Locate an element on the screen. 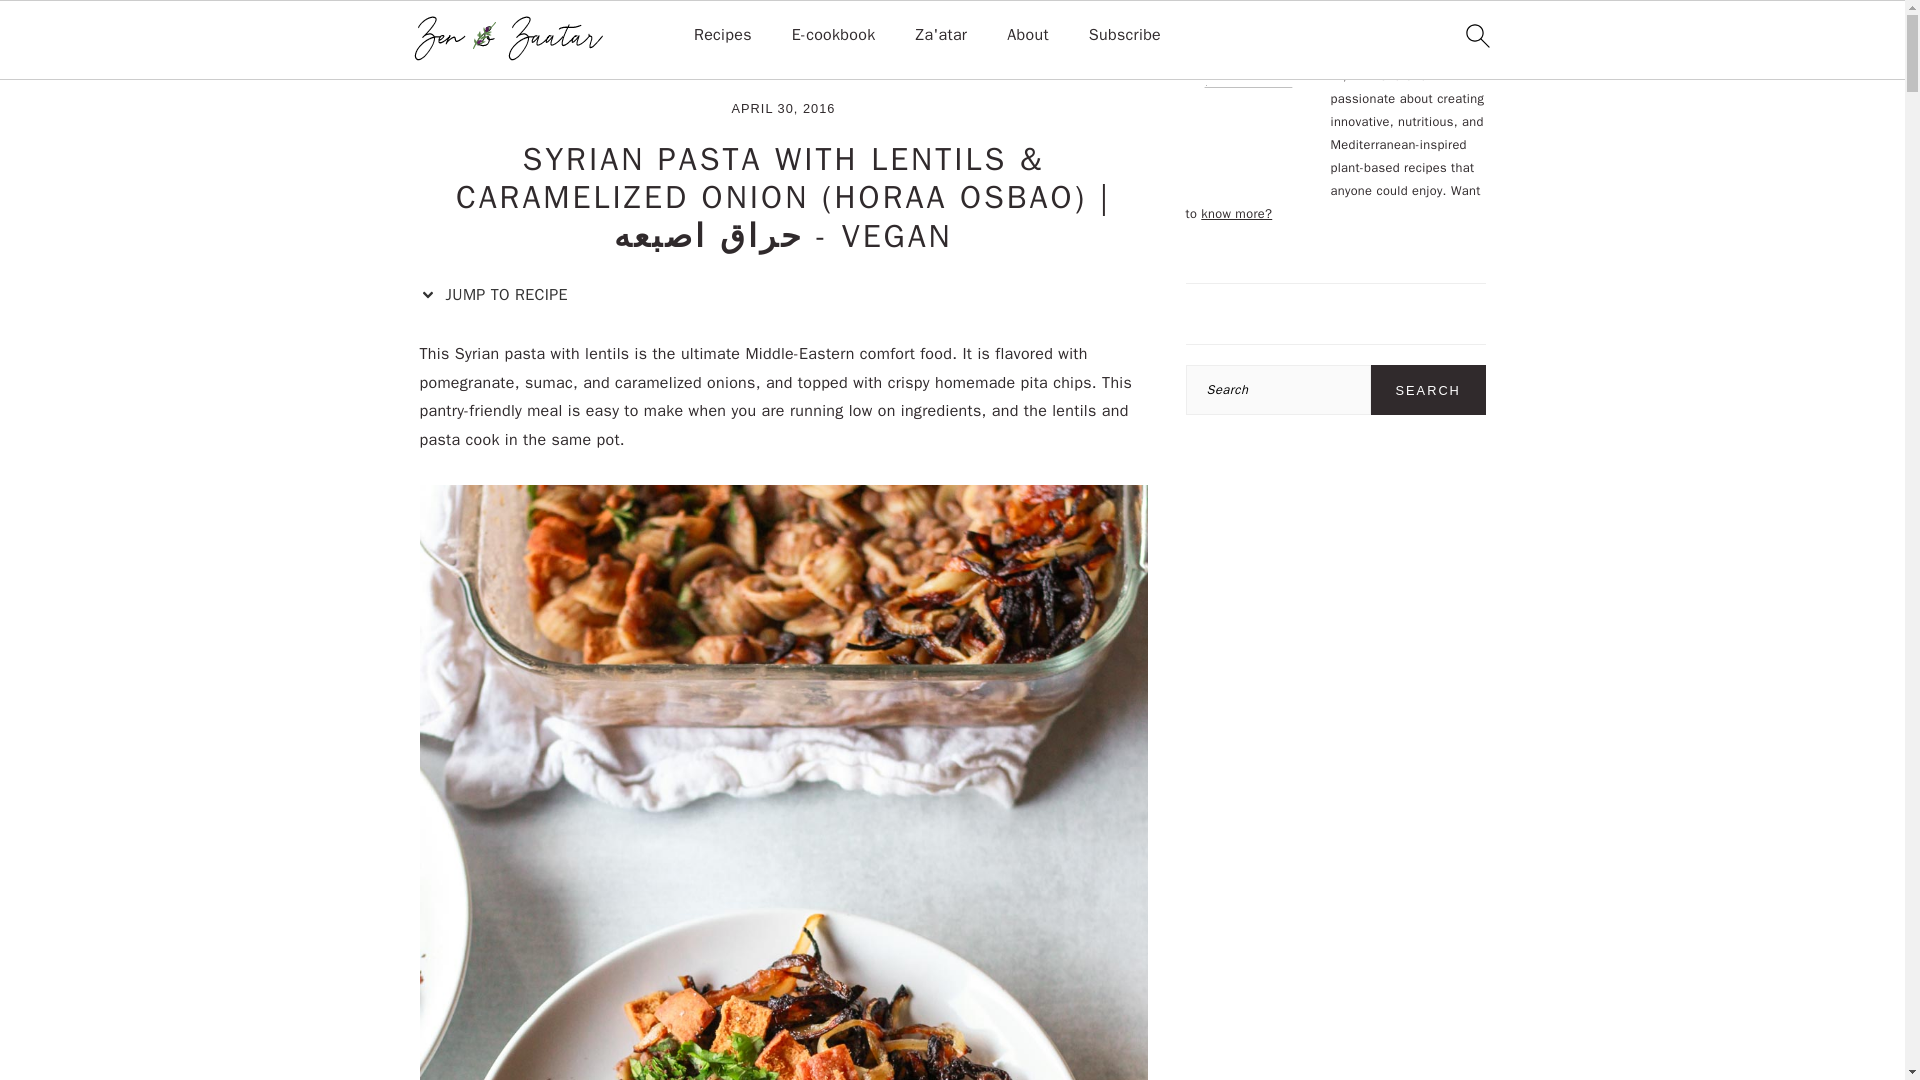 Image resolution: width=1920 pixels, height=1080 pixels. E-cookbook is located at coordinates (833, 35).